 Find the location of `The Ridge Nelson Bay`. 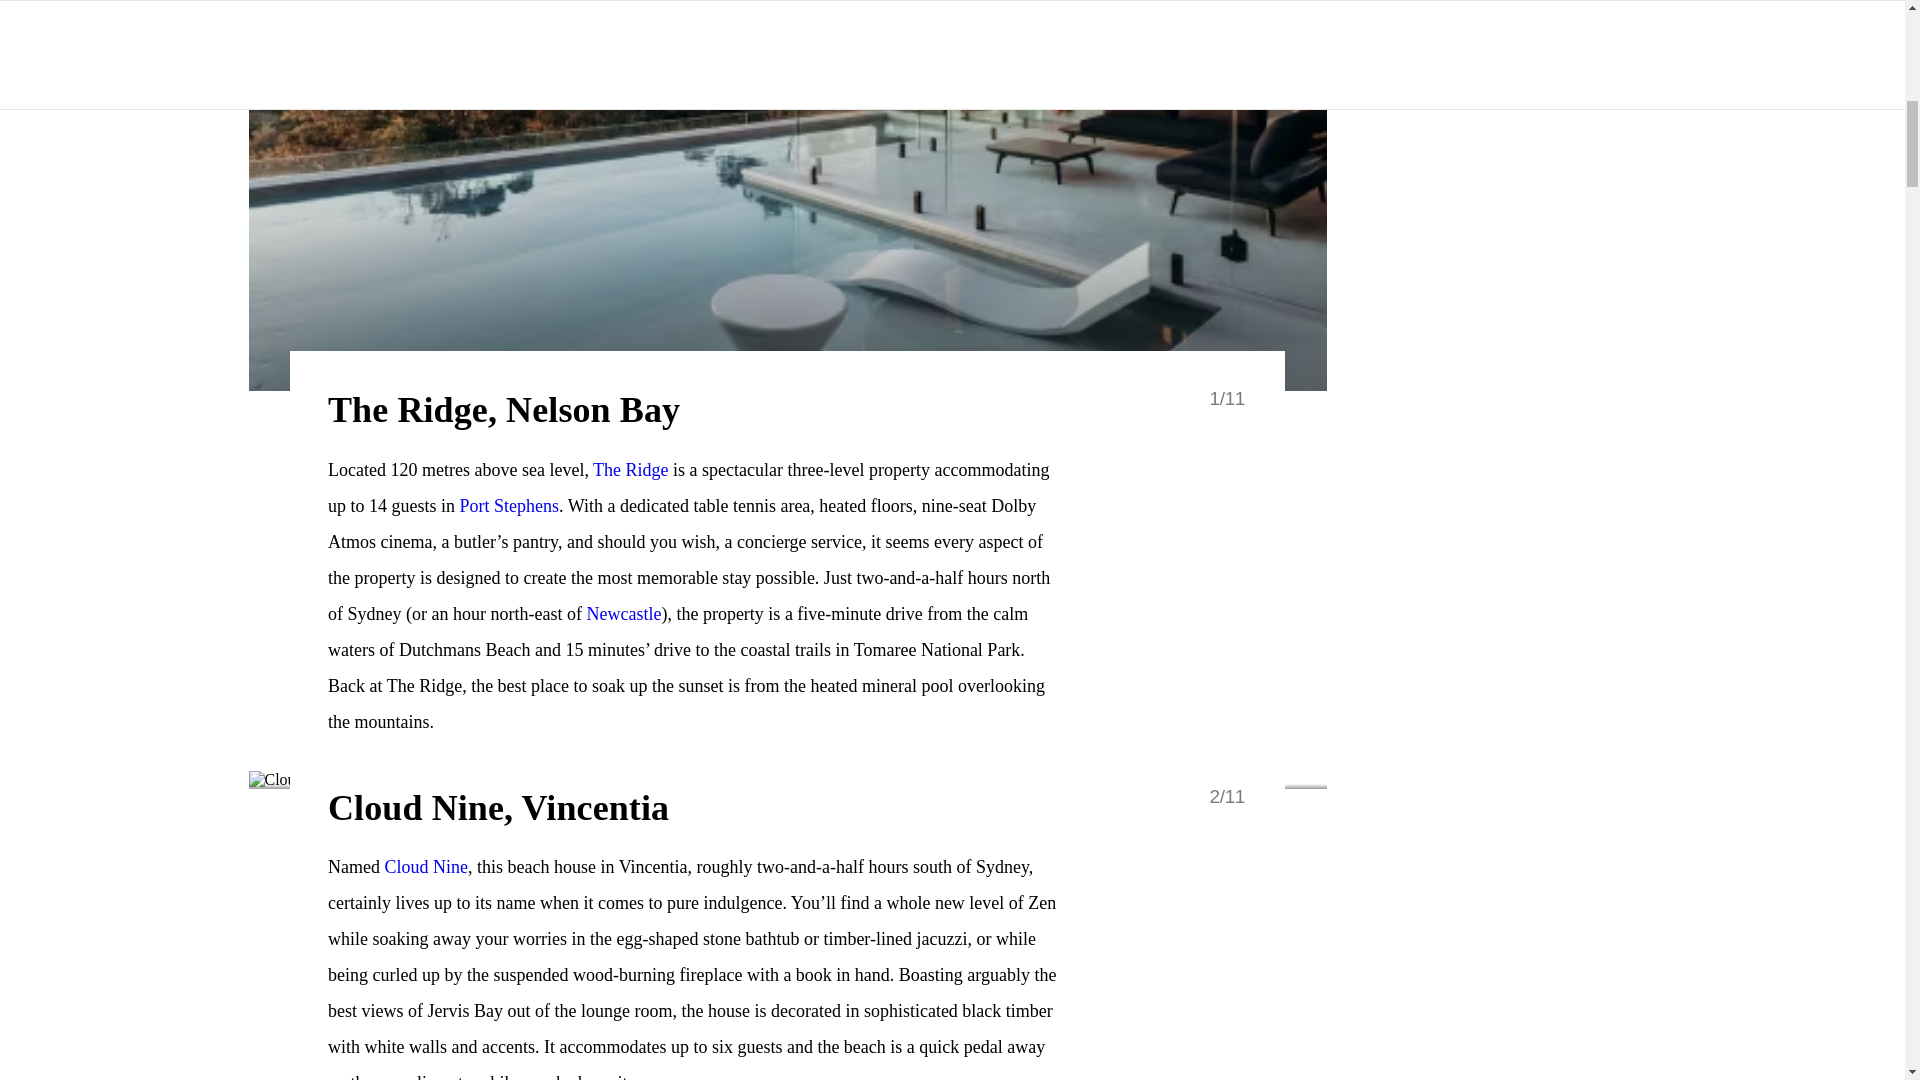

The Ridge Nelson Bay is located at coordinates (630, 470).